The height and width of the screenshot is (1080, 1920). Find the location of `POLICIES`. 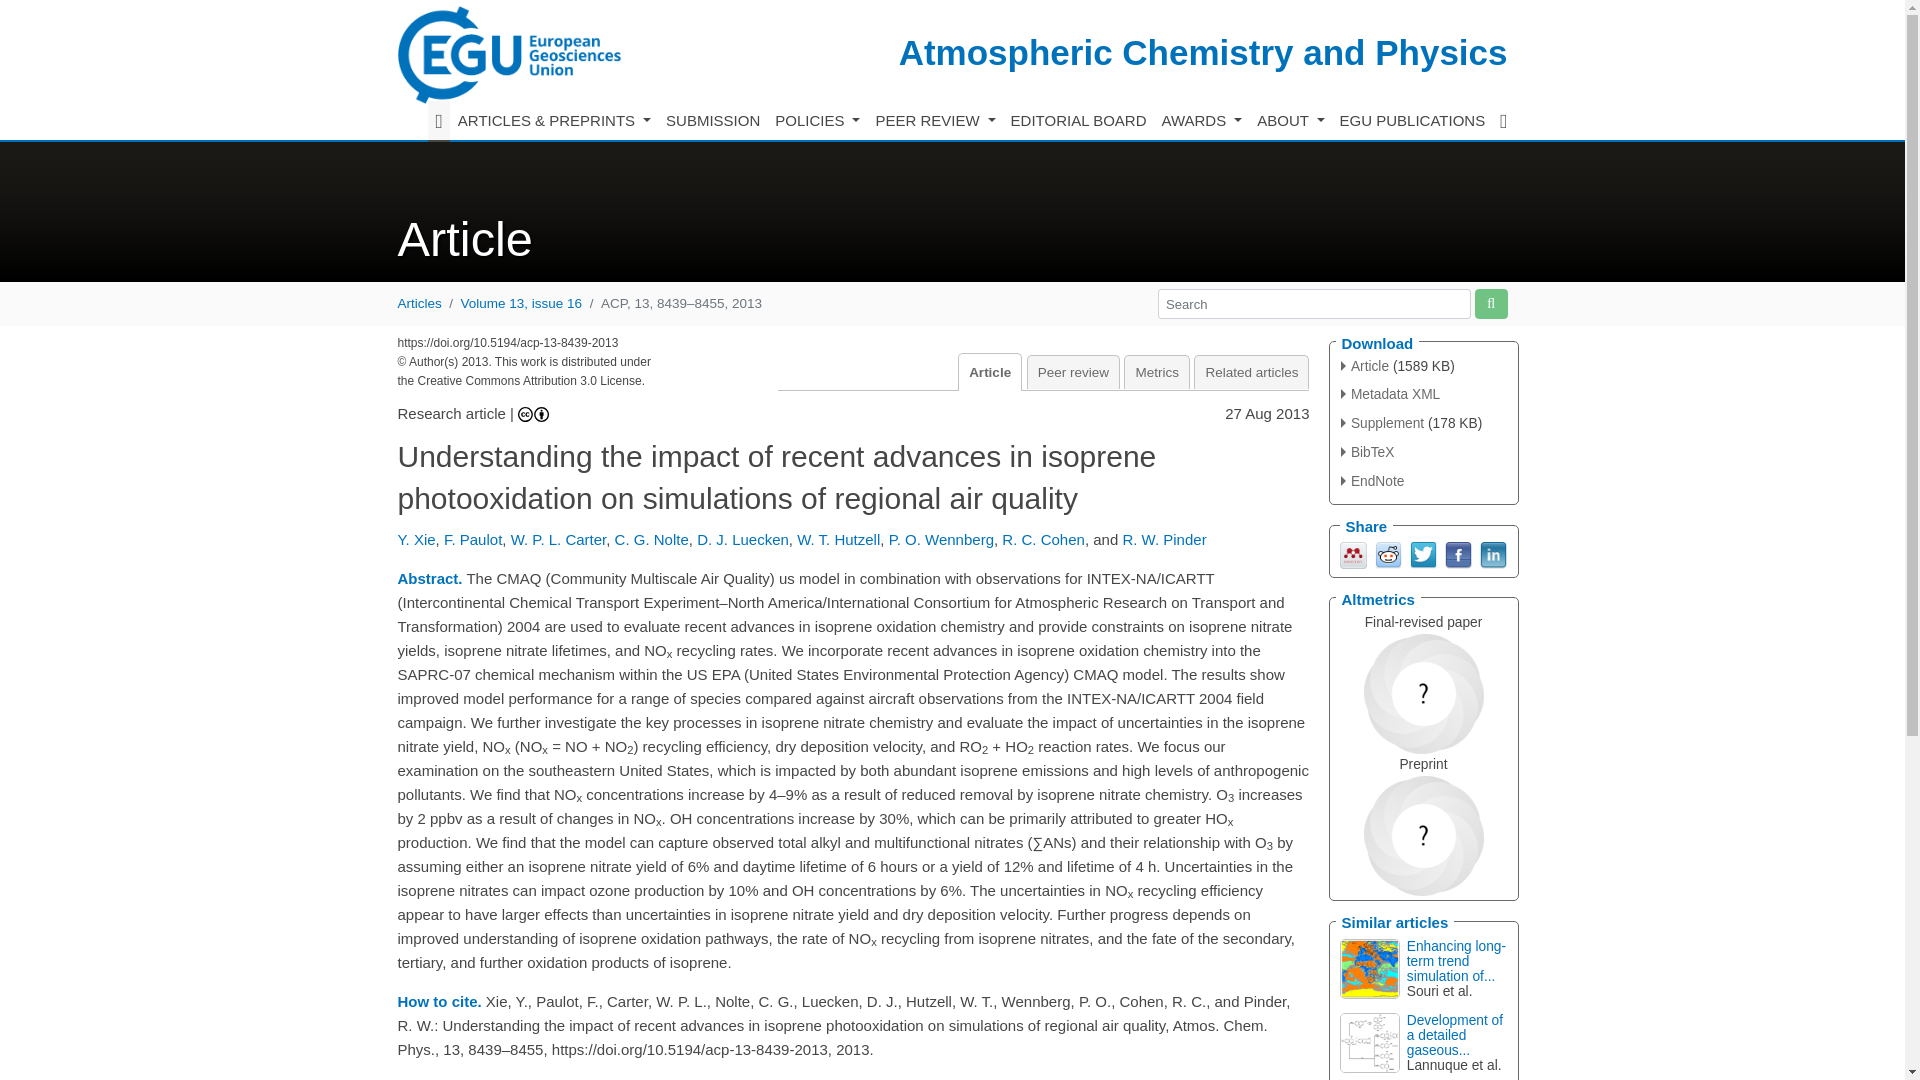

POLICIES is located at coordinates (818, 121).